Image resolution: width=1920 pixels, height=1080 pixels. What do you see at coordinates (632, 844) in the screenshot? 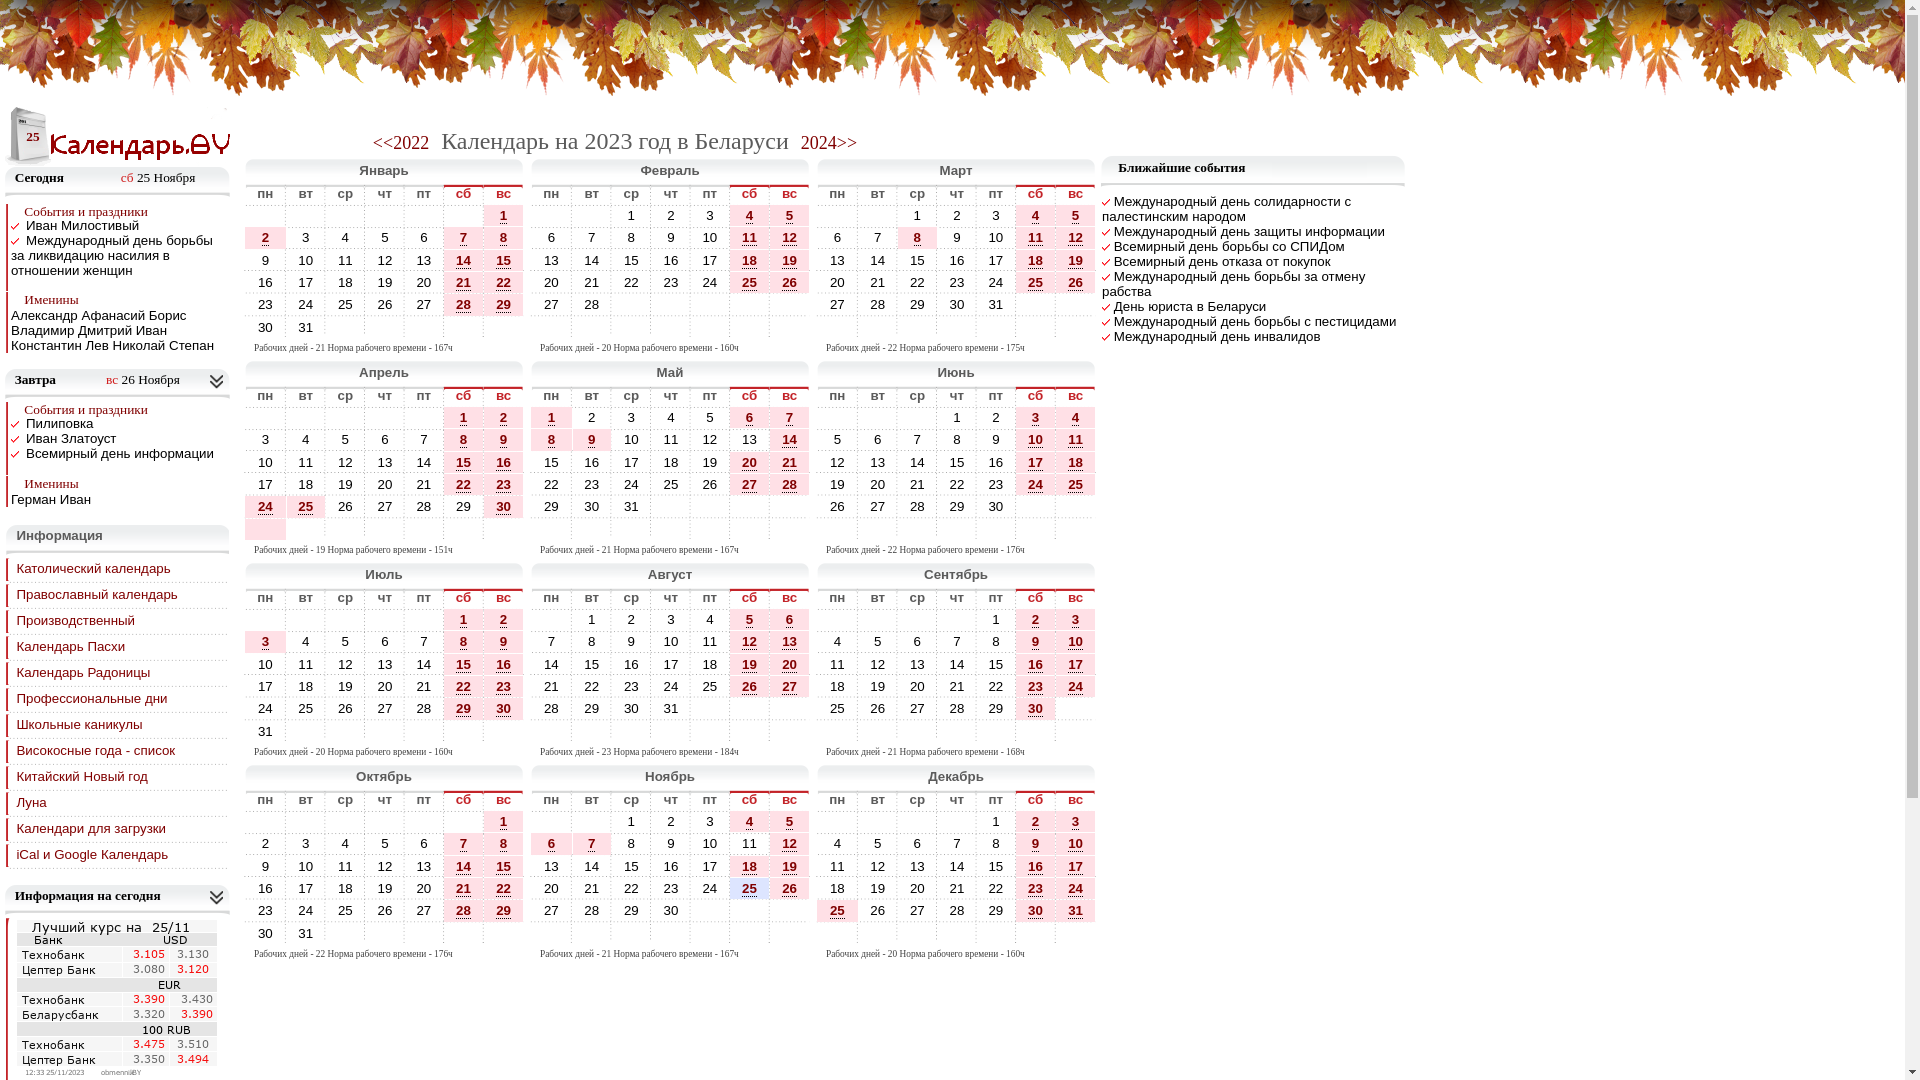
I see `8` at bounding box center [632, 844].